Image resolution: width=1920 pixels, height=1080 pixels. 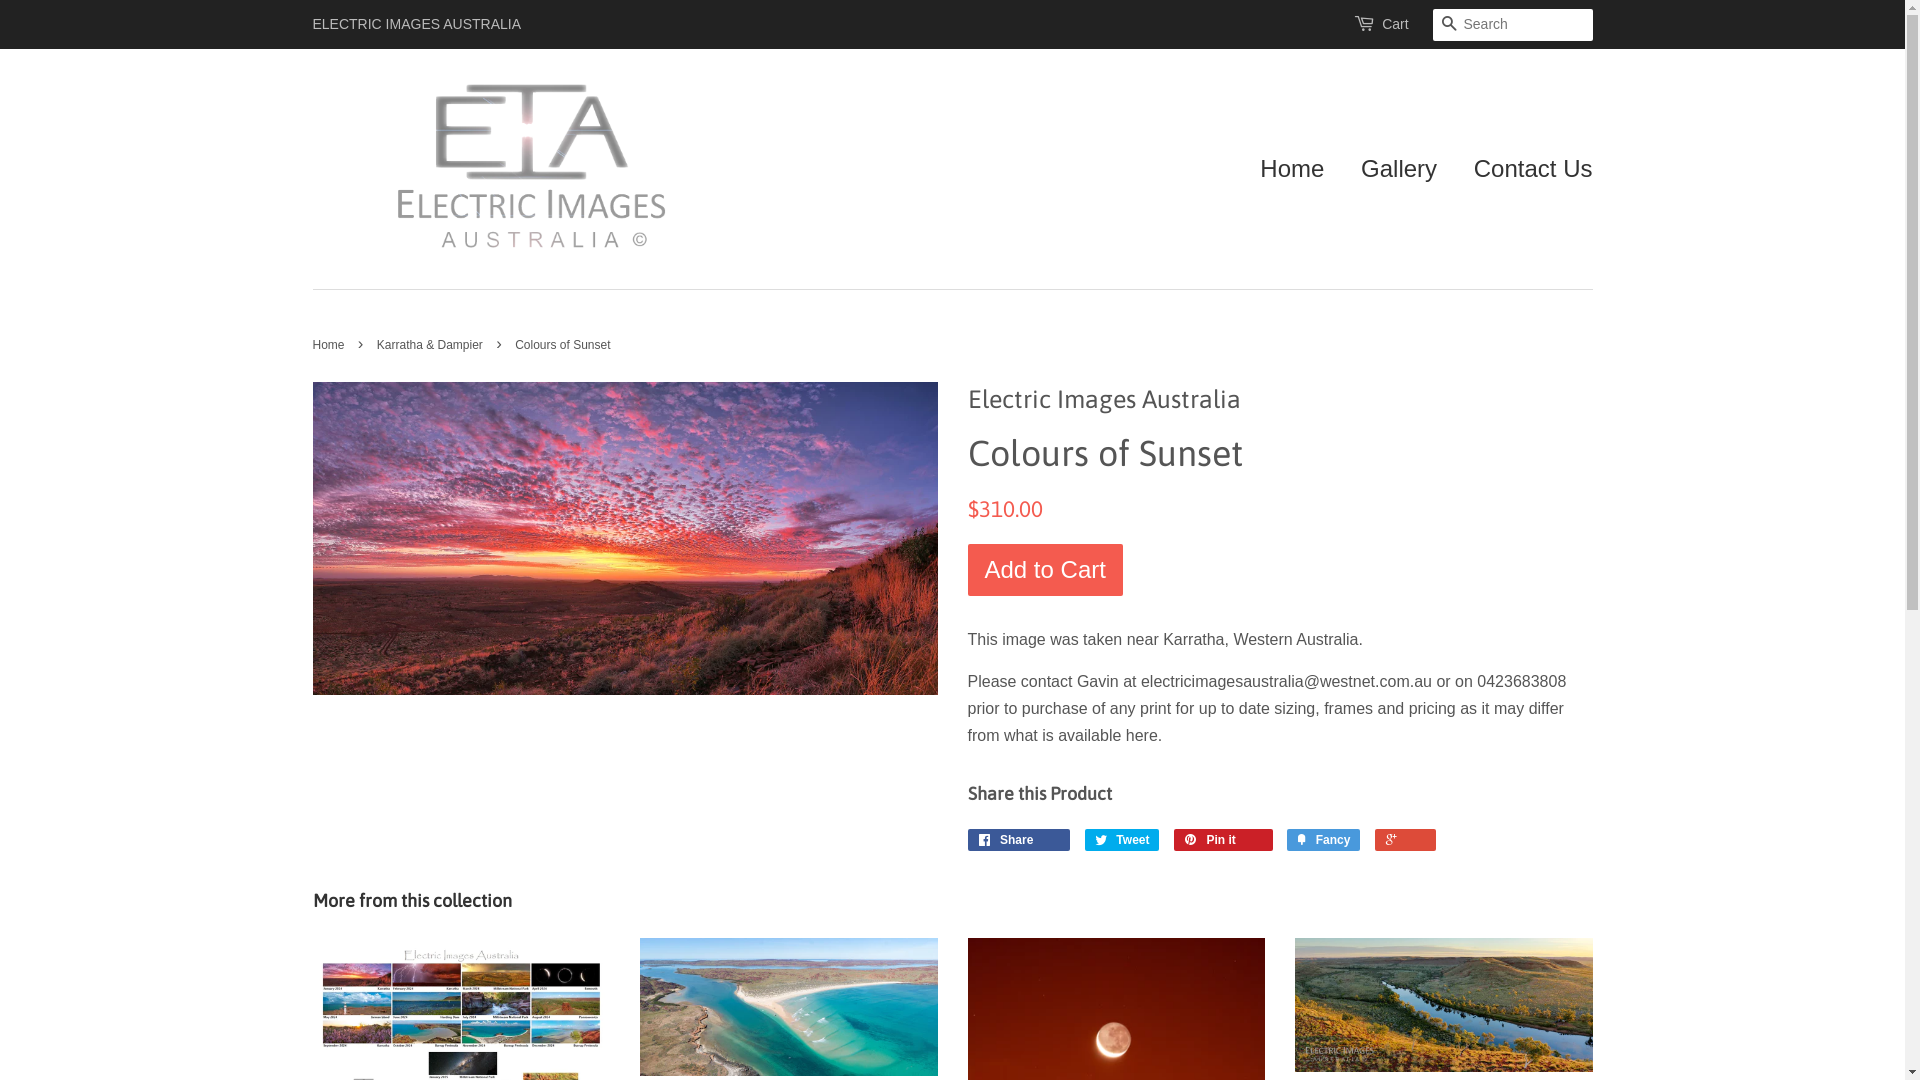 What do you see at coordinates (1324, 840) in the screenshot?
I see `Fancy` at bounding box center [1324, 840].